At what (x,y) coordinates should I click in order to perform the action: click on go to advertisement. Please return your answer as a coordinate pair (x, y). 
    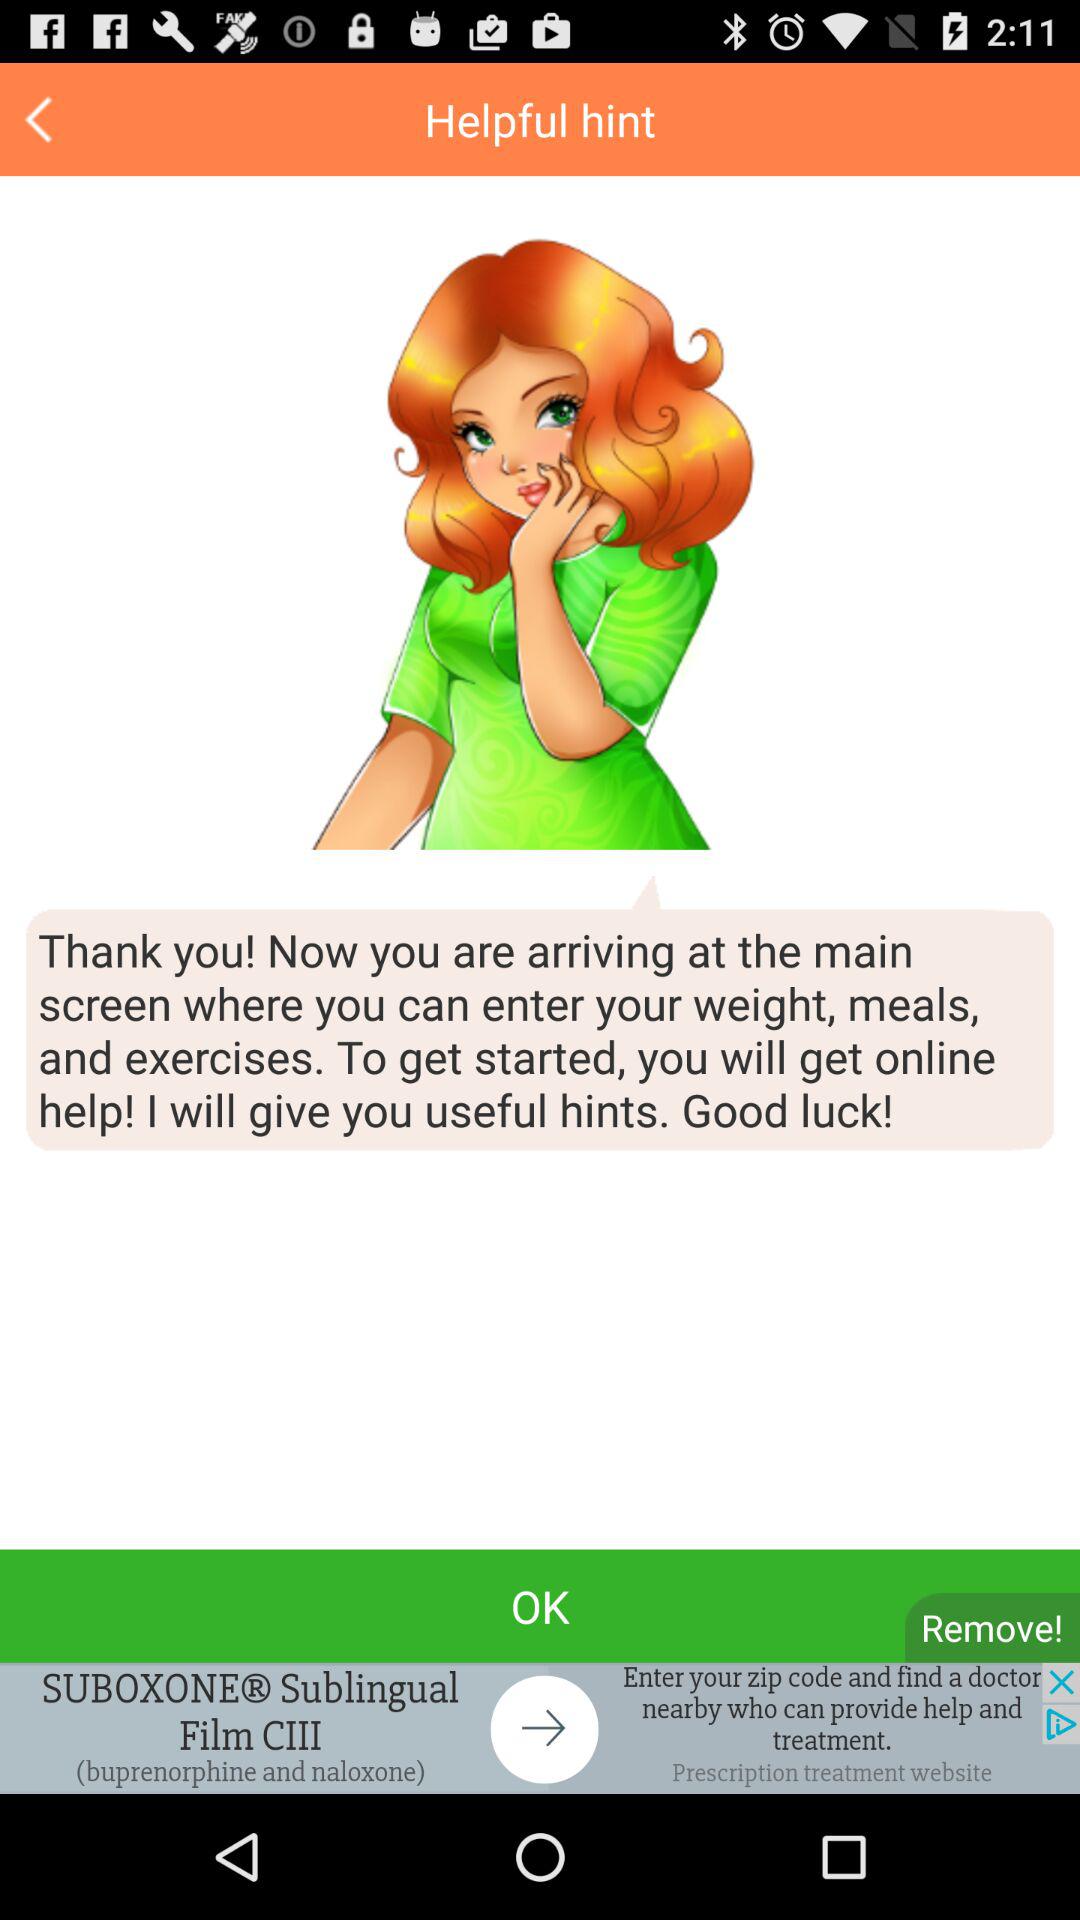
    Looking at the image, I should click on (540, 1728).